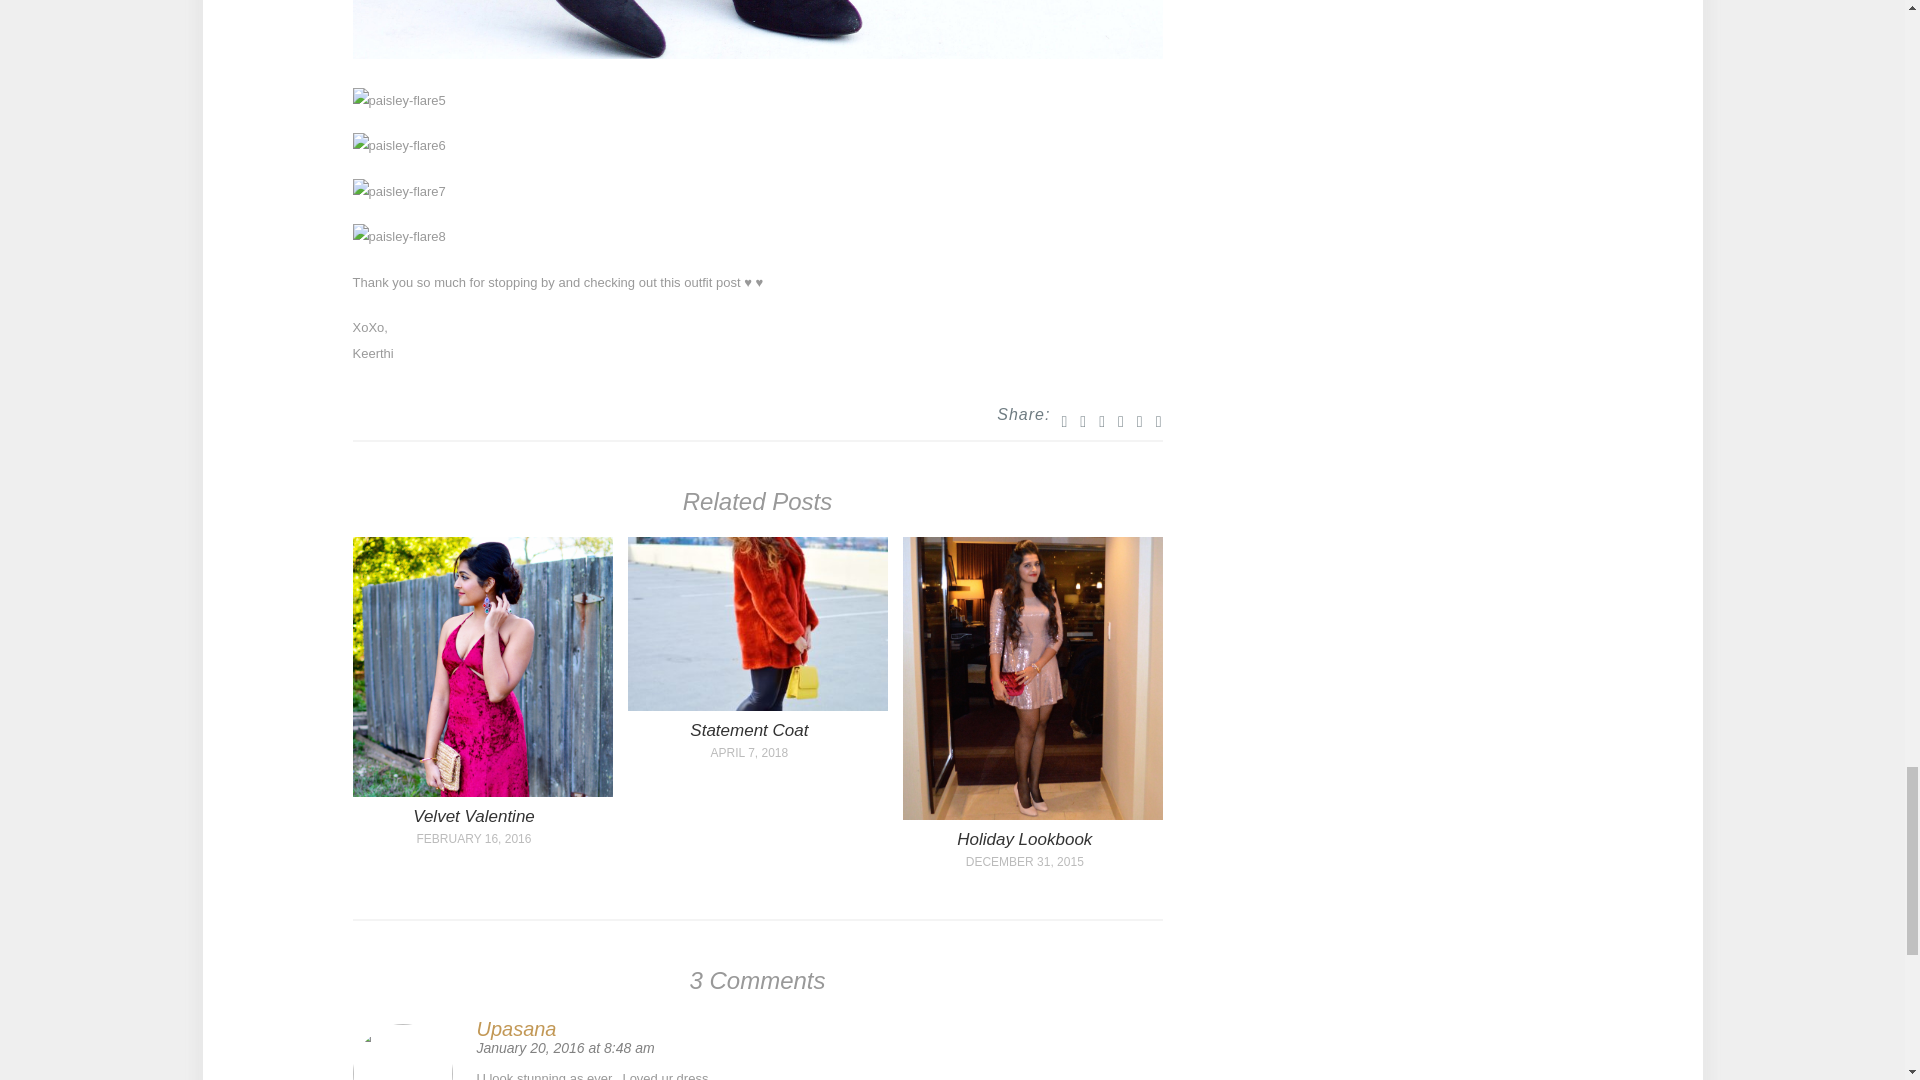 The image size is (1920, 1080). I want to click on Velvet Valentine, so click(474, 816).